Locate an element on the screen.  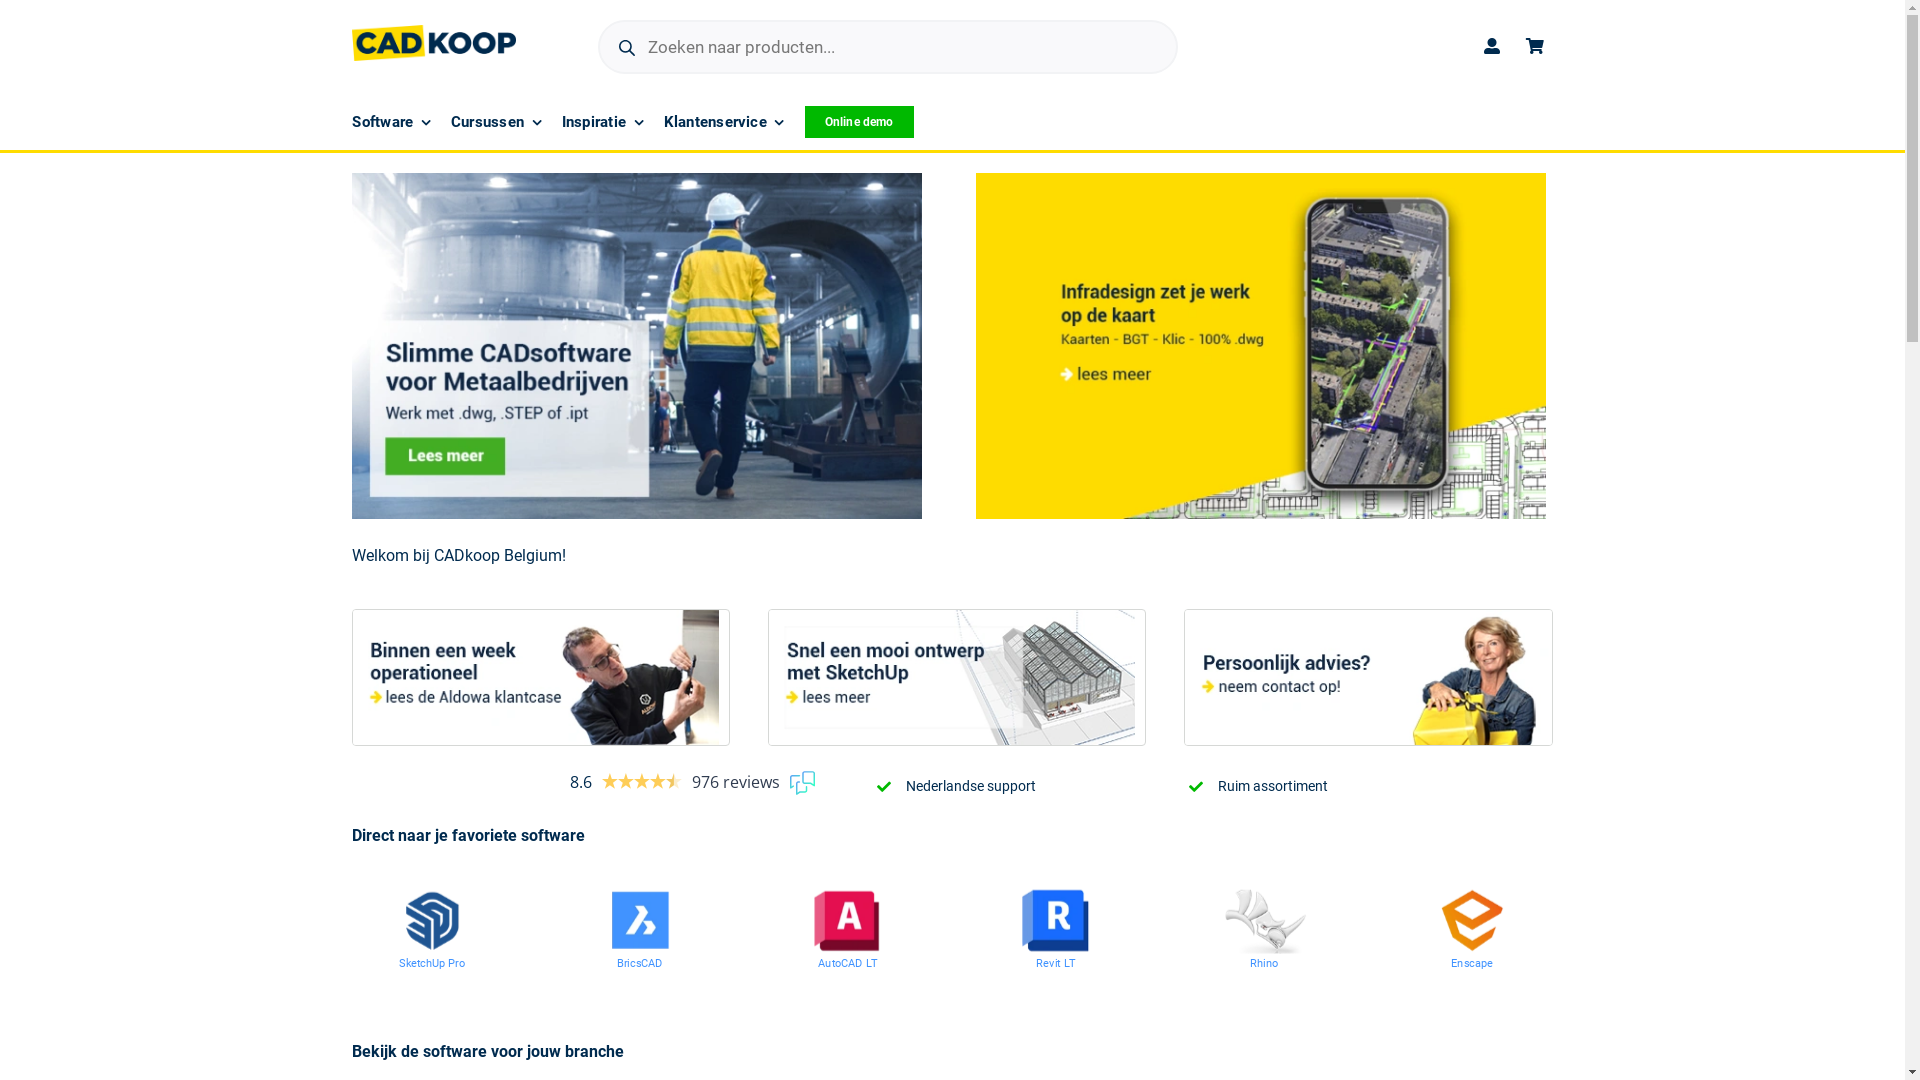
8.6
976 reviews is located at coordinates (692, 782).